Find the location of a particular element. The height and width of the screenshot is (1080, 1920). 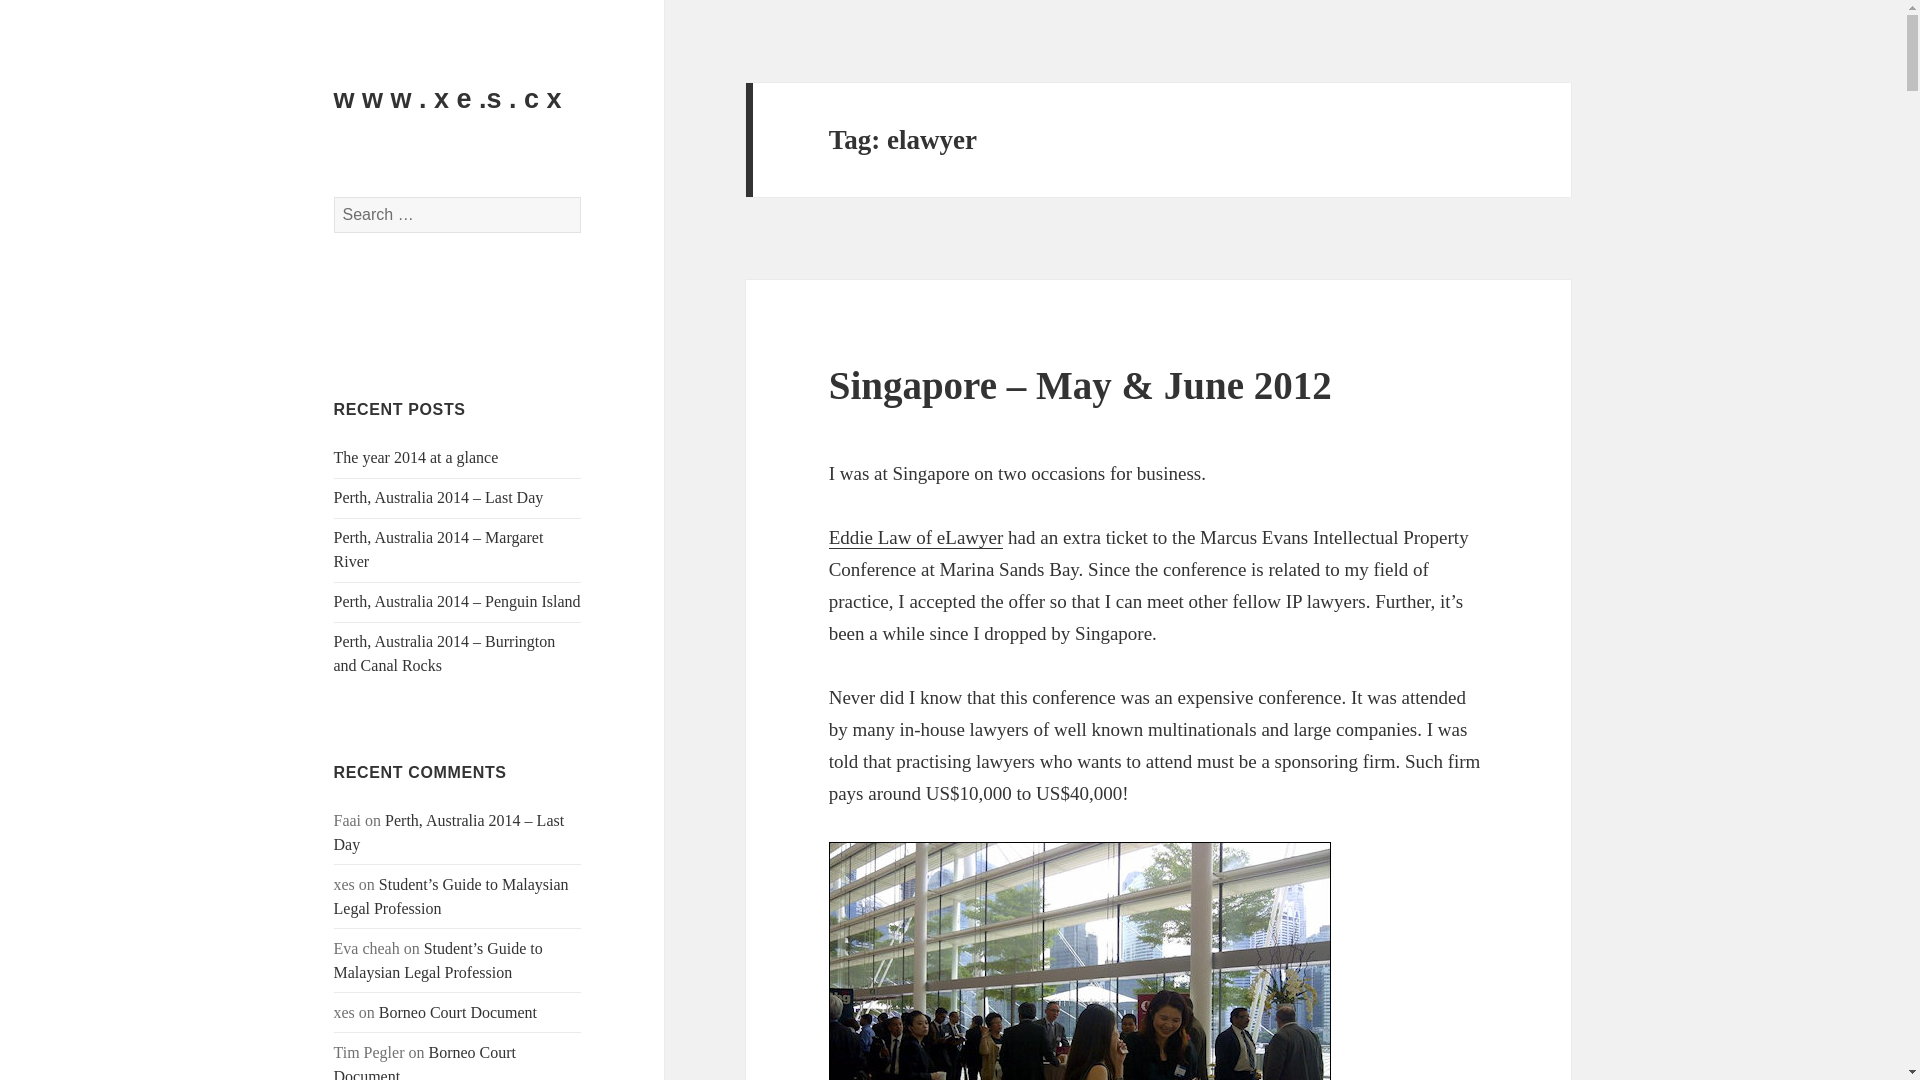

w w w . x e .s . c x is located at coordinates (448, 99).